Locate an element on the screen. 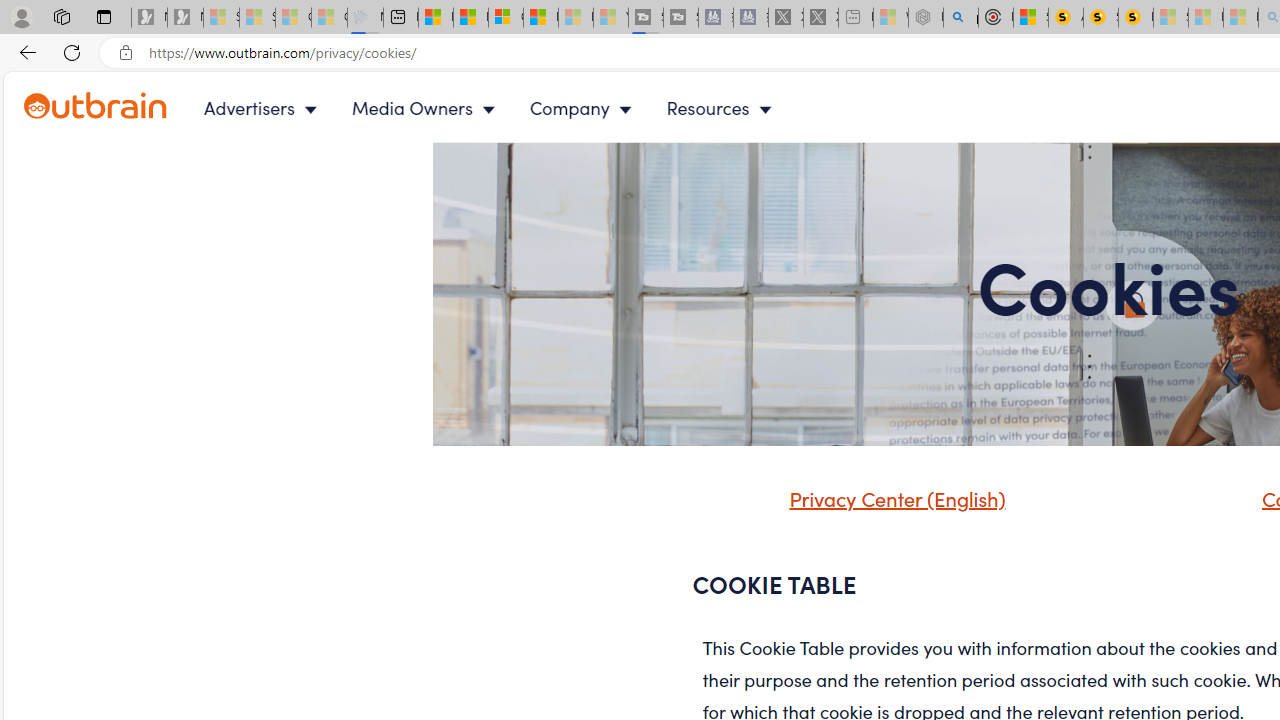  Advertisers is located at coordinates (264, 108).